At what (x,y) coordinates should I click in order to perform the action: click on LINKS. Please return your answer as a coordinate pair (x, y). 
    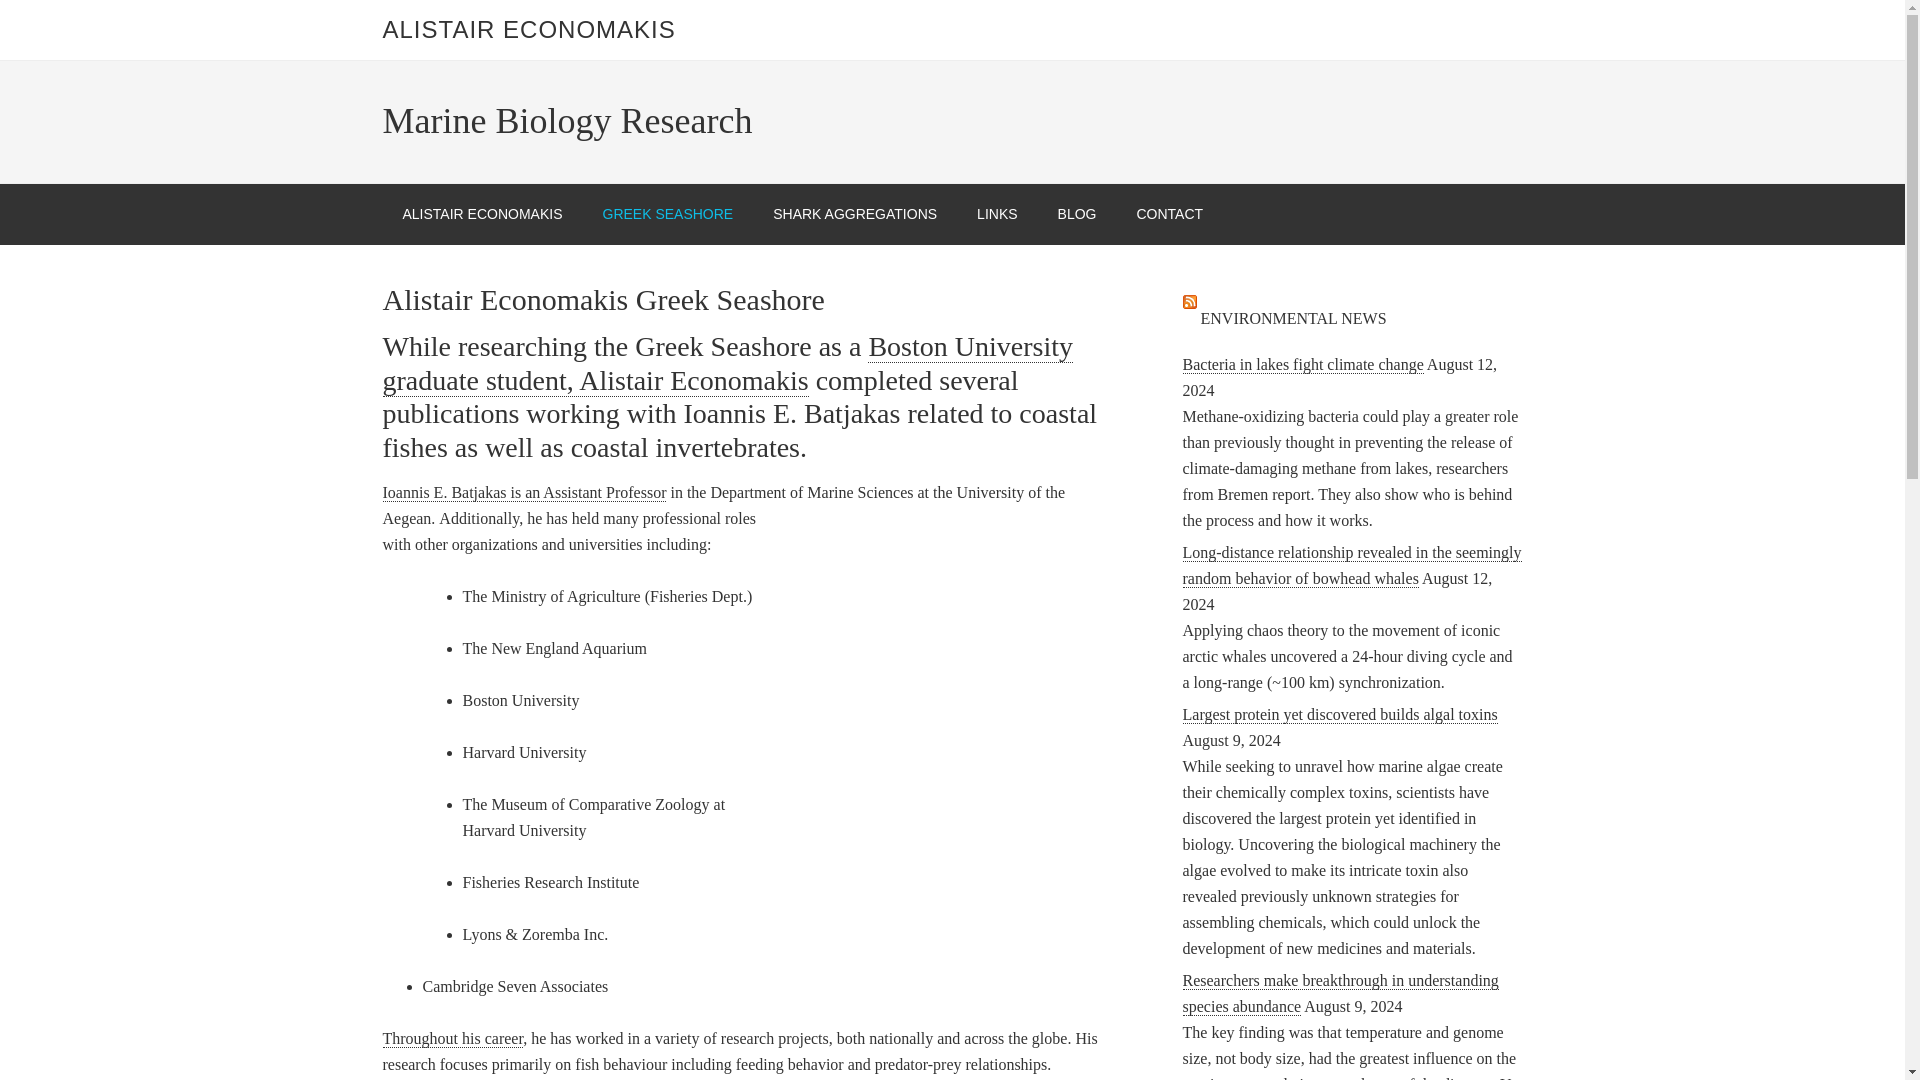
    Looking at the image, I should click on (996, 214).